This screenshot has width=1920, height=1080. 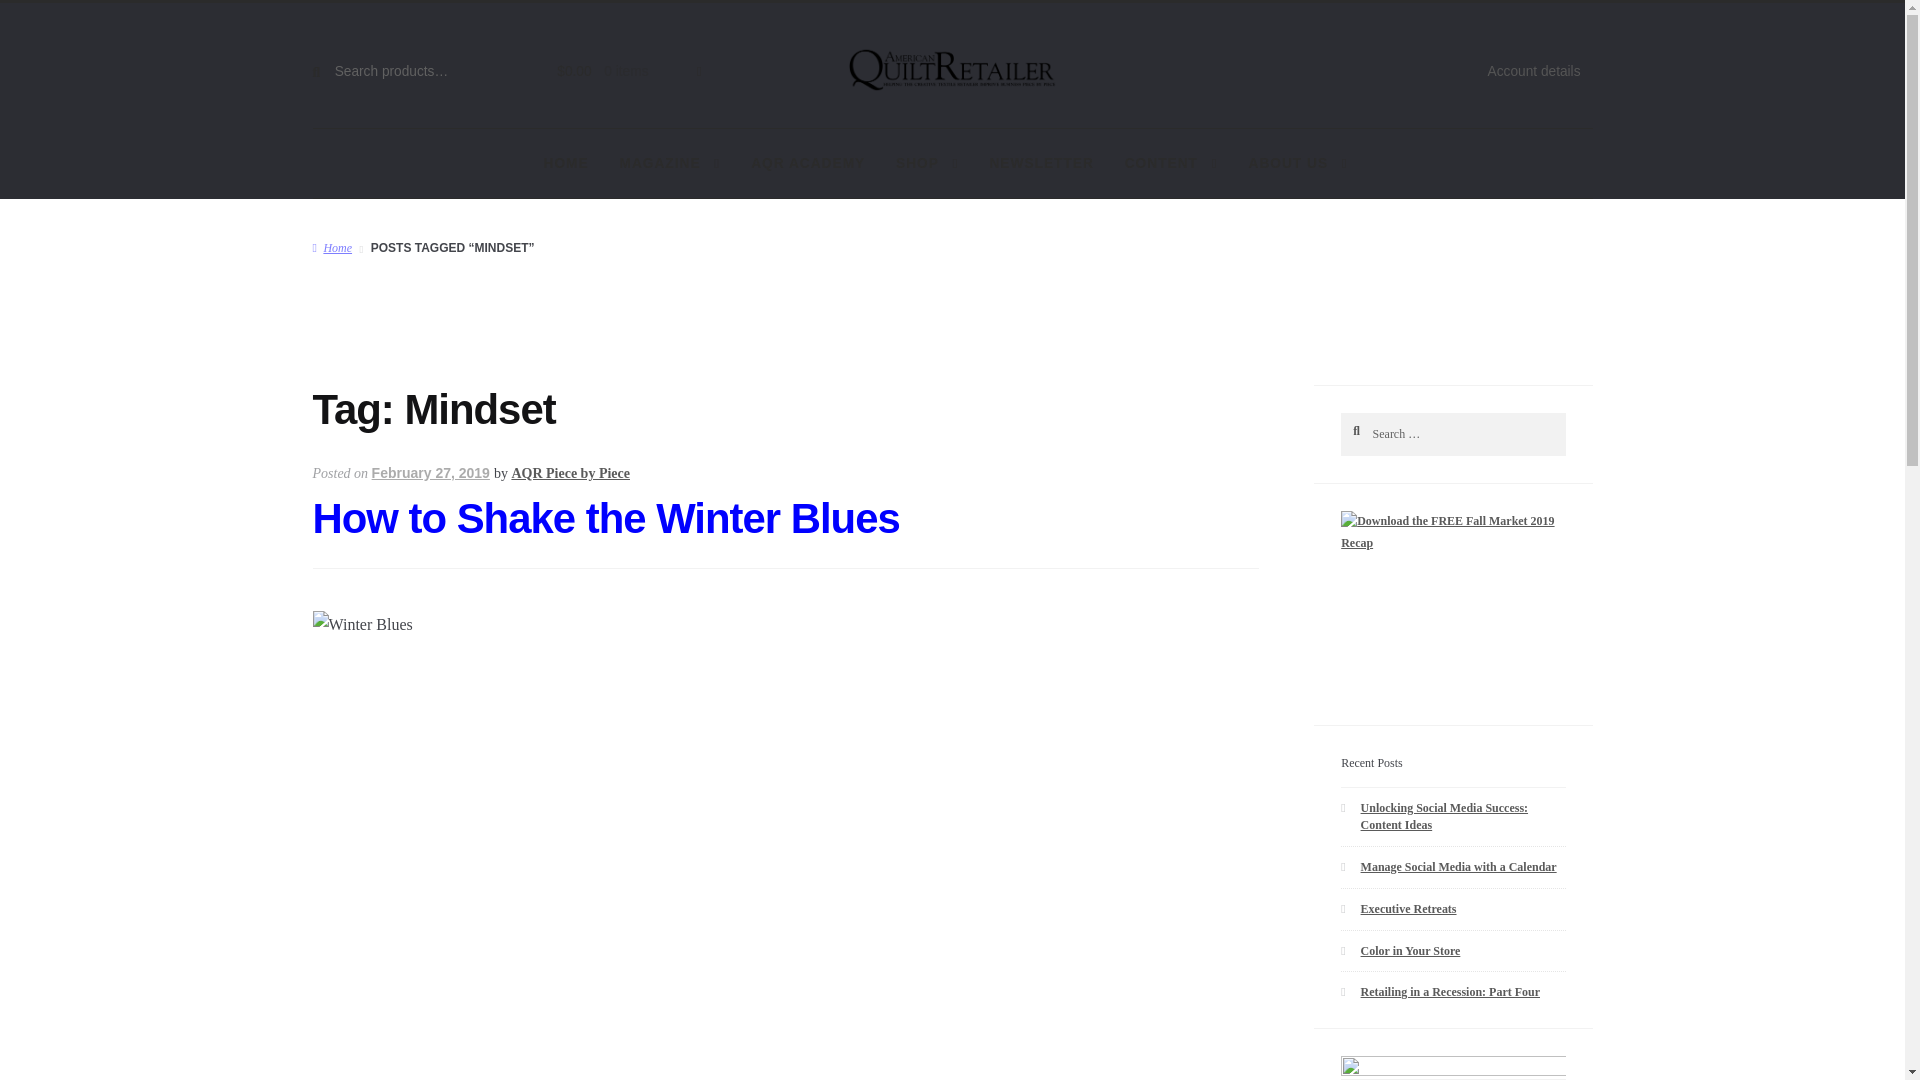 What do you see at coordinates (926, 163) in the screenshot?
I see `SHOP` at bounding box center [926, 163].